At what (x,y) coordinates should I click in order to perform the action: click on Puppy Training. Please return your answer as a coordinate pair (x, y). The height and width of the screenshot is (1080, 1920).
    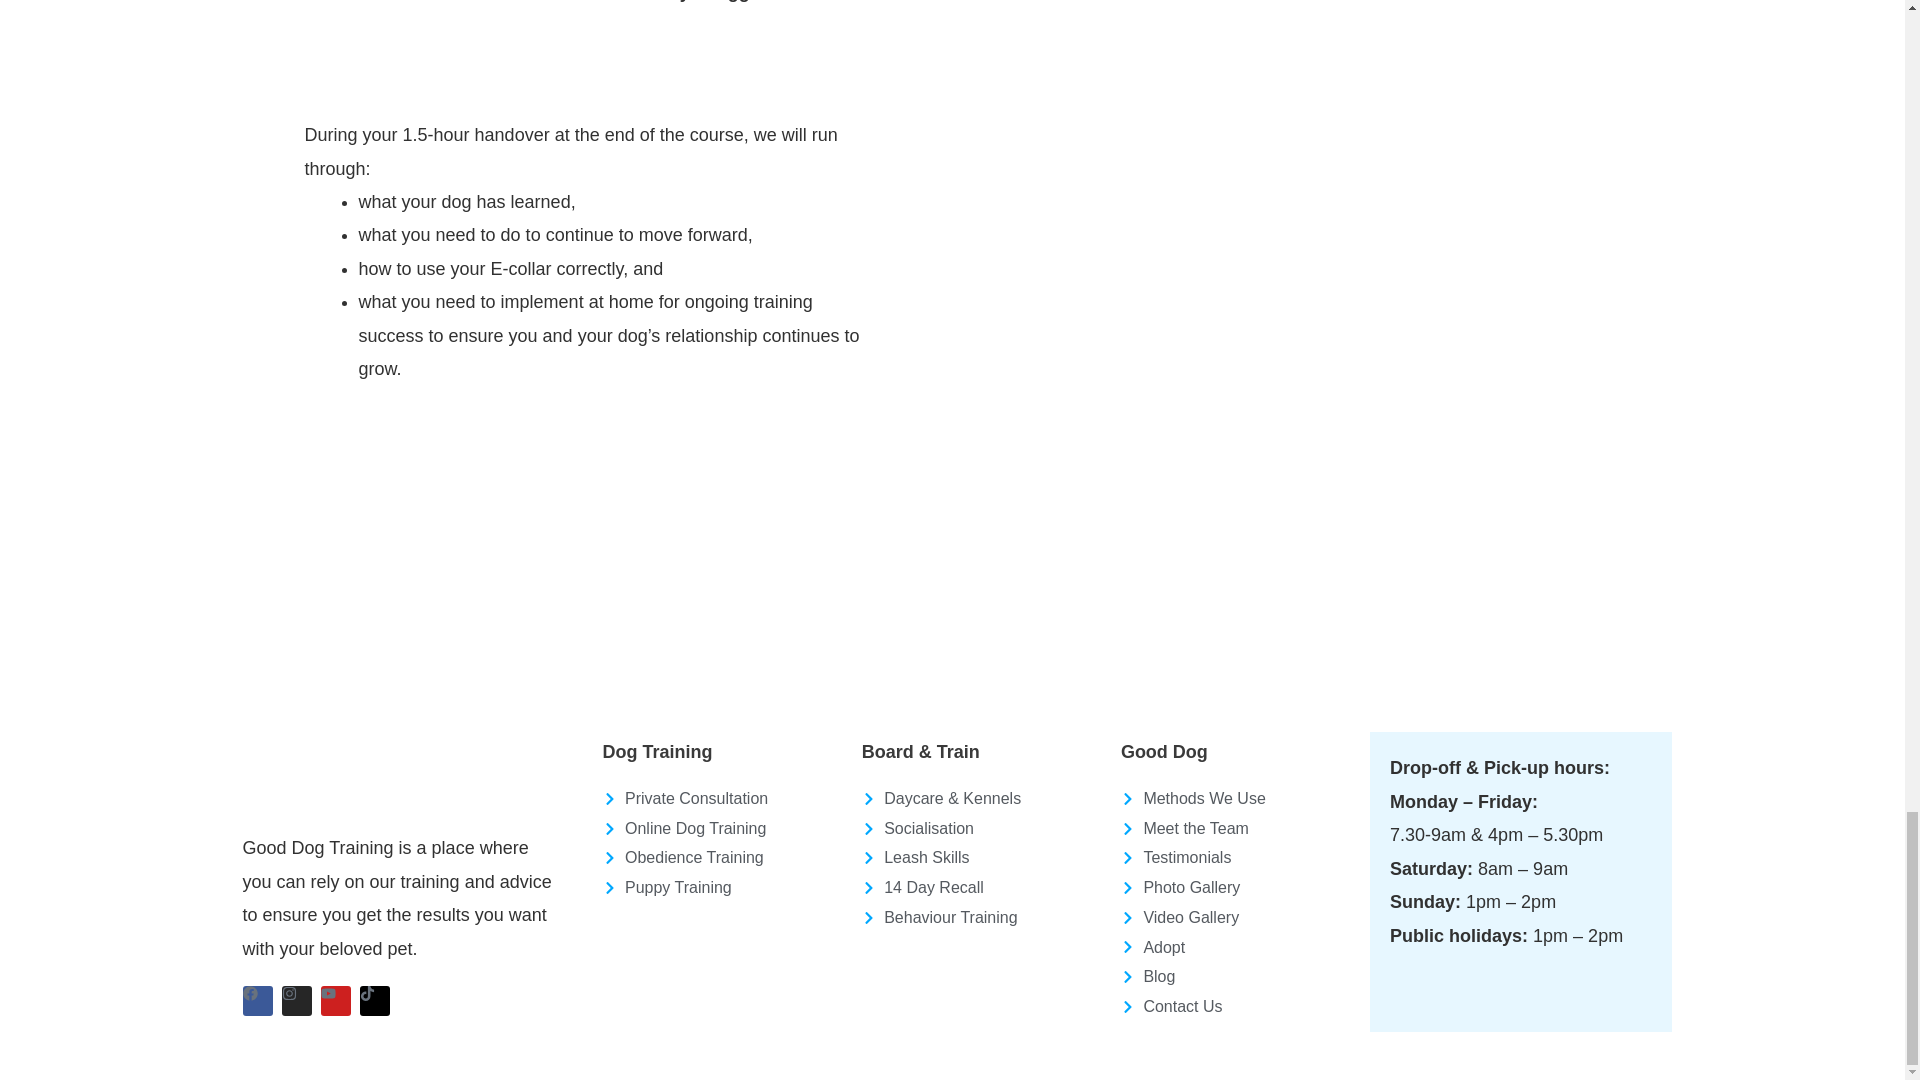
    Looking at the image, I should click on (721, 887).